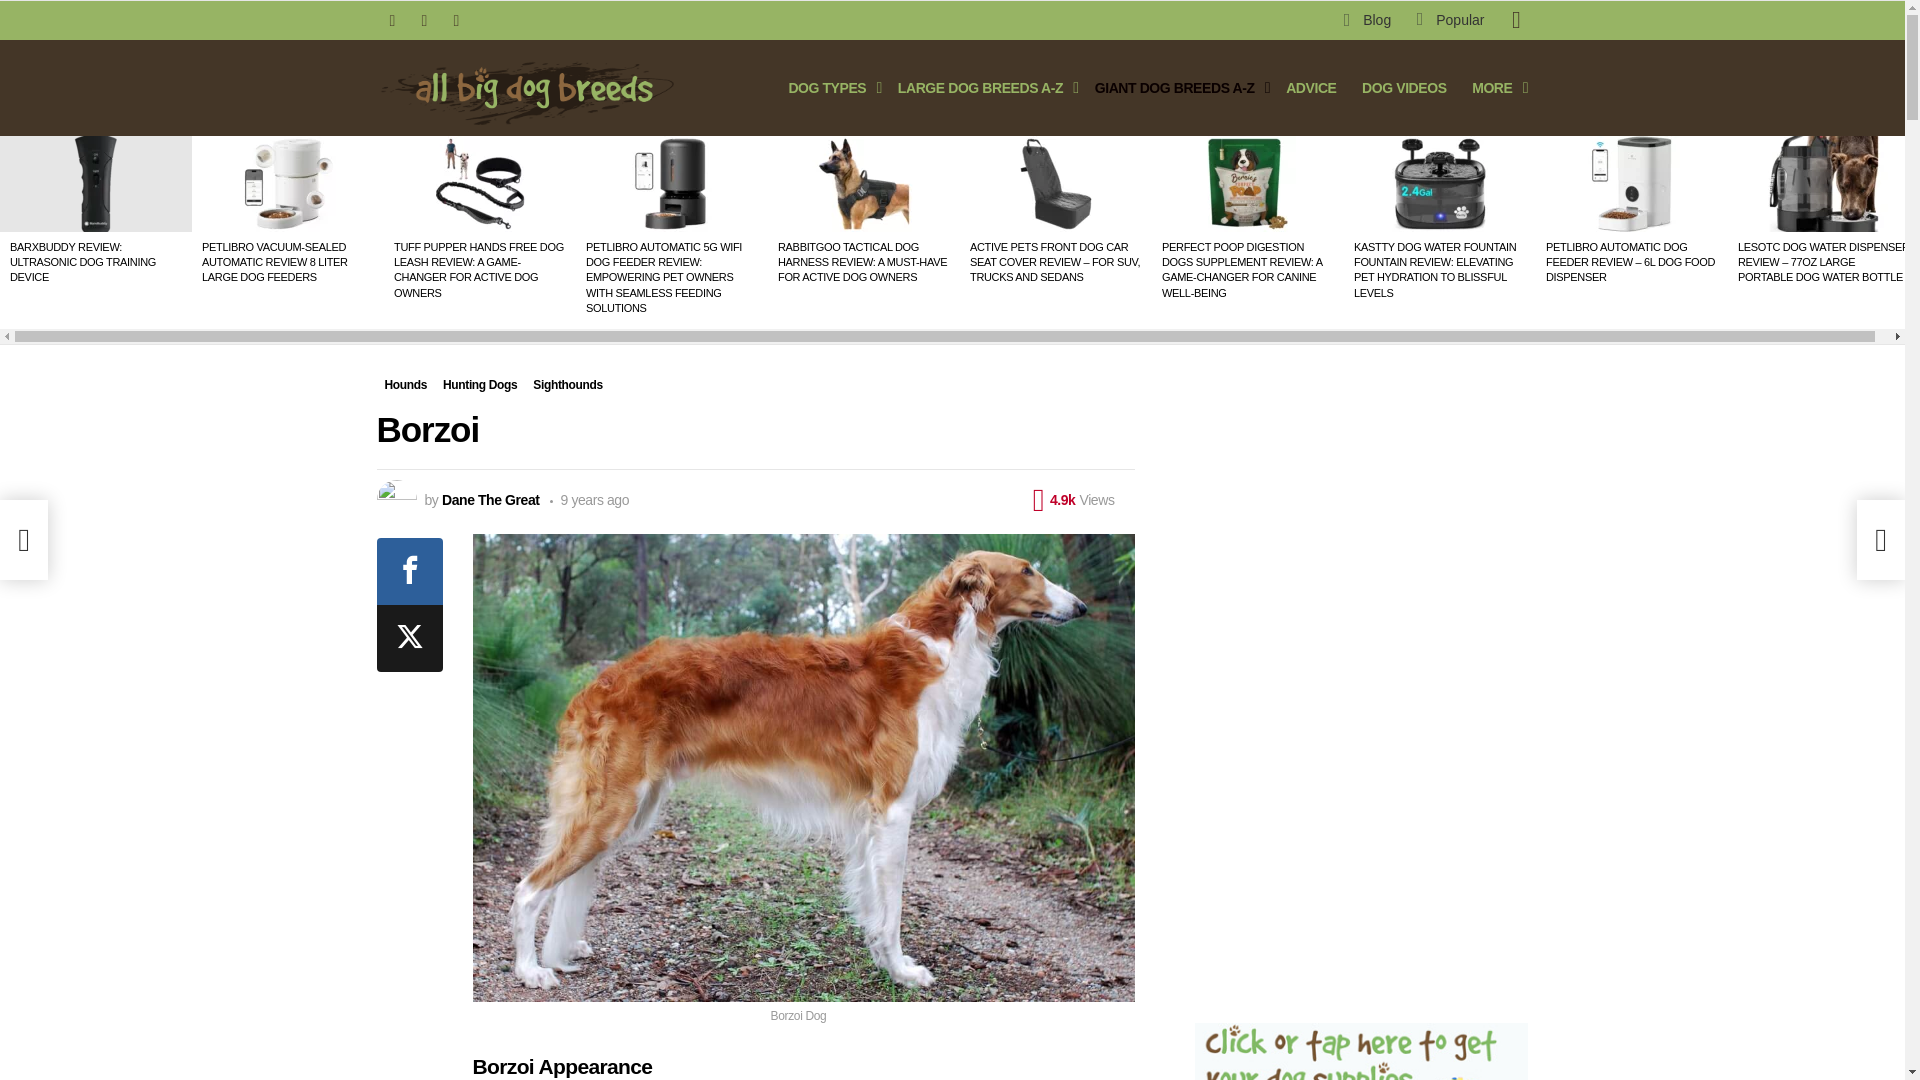  Describe the element at coordinates (829, 88) in the screenshot. I see `DOG TYPES` at that location.